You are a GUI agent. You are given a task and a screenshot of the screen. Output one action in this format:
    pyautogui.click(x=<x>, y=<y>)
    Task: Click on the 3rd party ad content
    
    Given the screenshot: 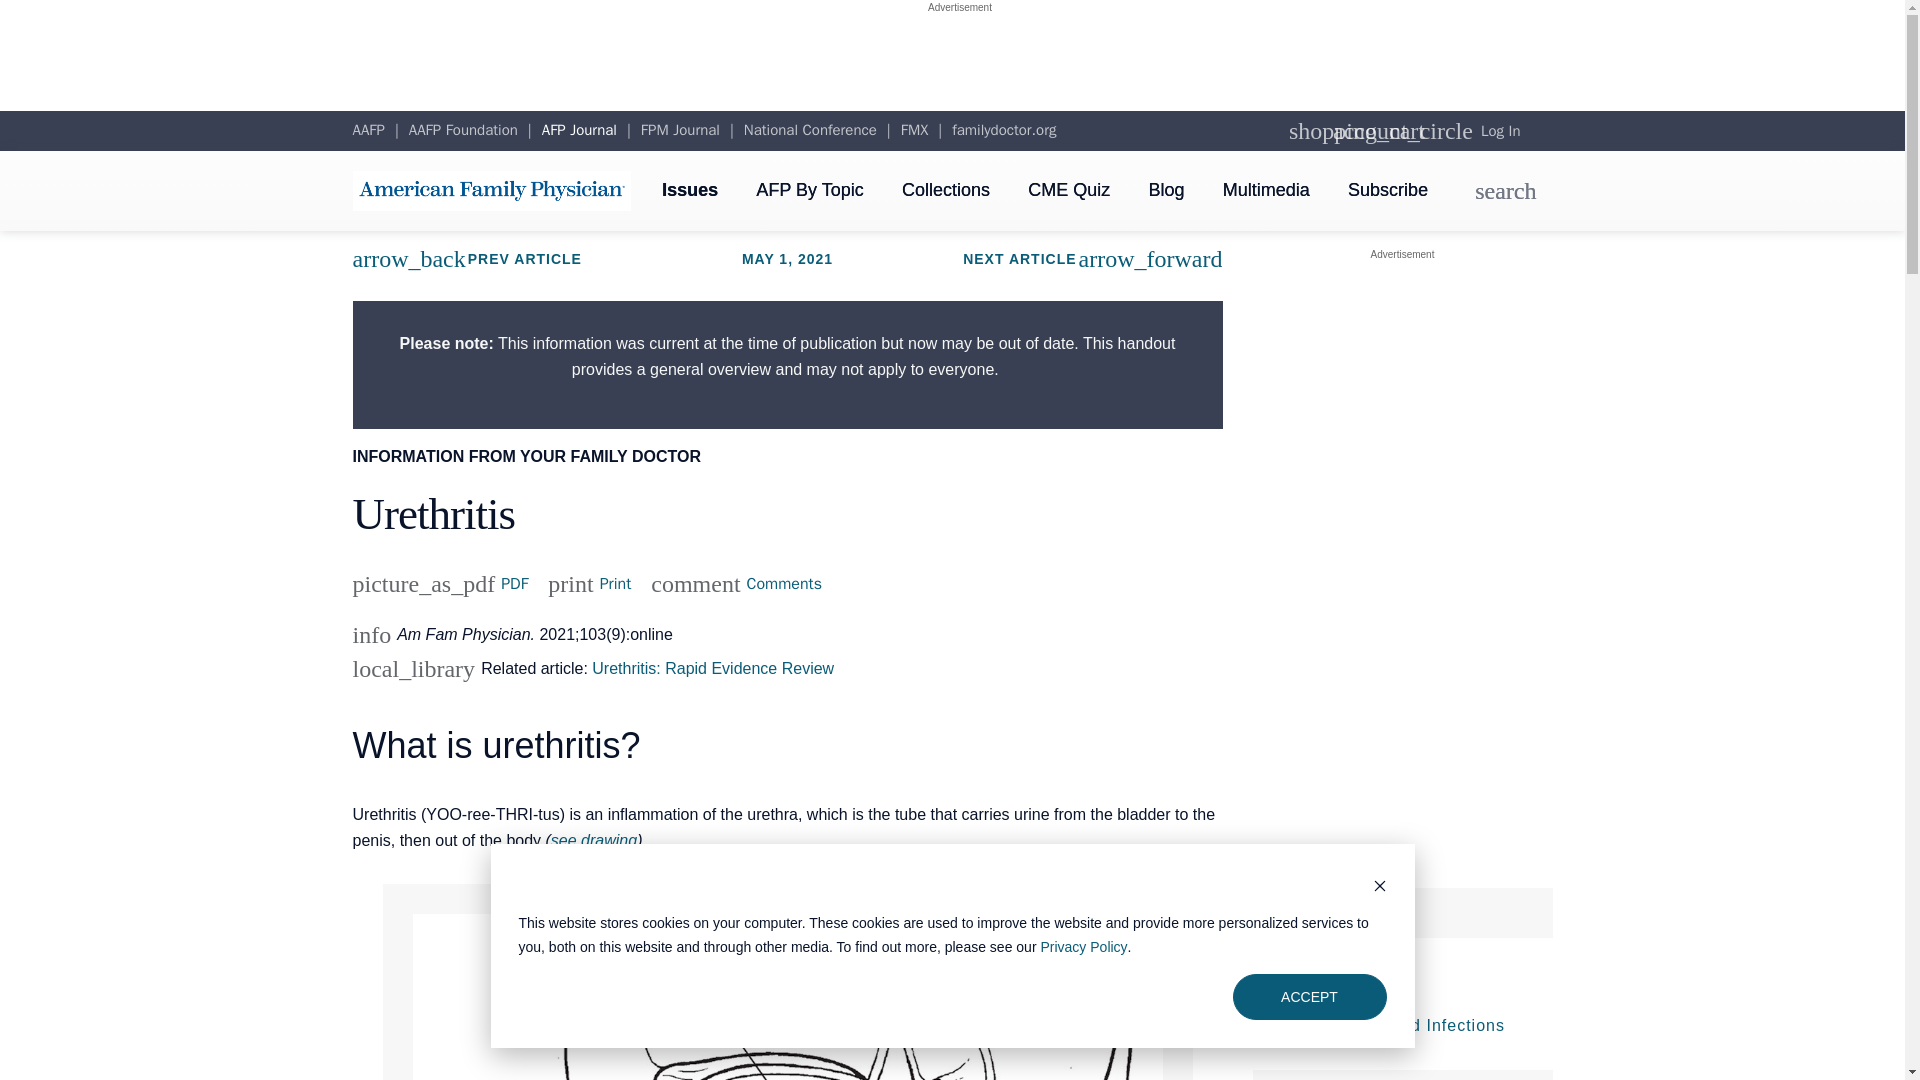 What is the action you would take?
    pyautogui.click(x=712, y=668)
    